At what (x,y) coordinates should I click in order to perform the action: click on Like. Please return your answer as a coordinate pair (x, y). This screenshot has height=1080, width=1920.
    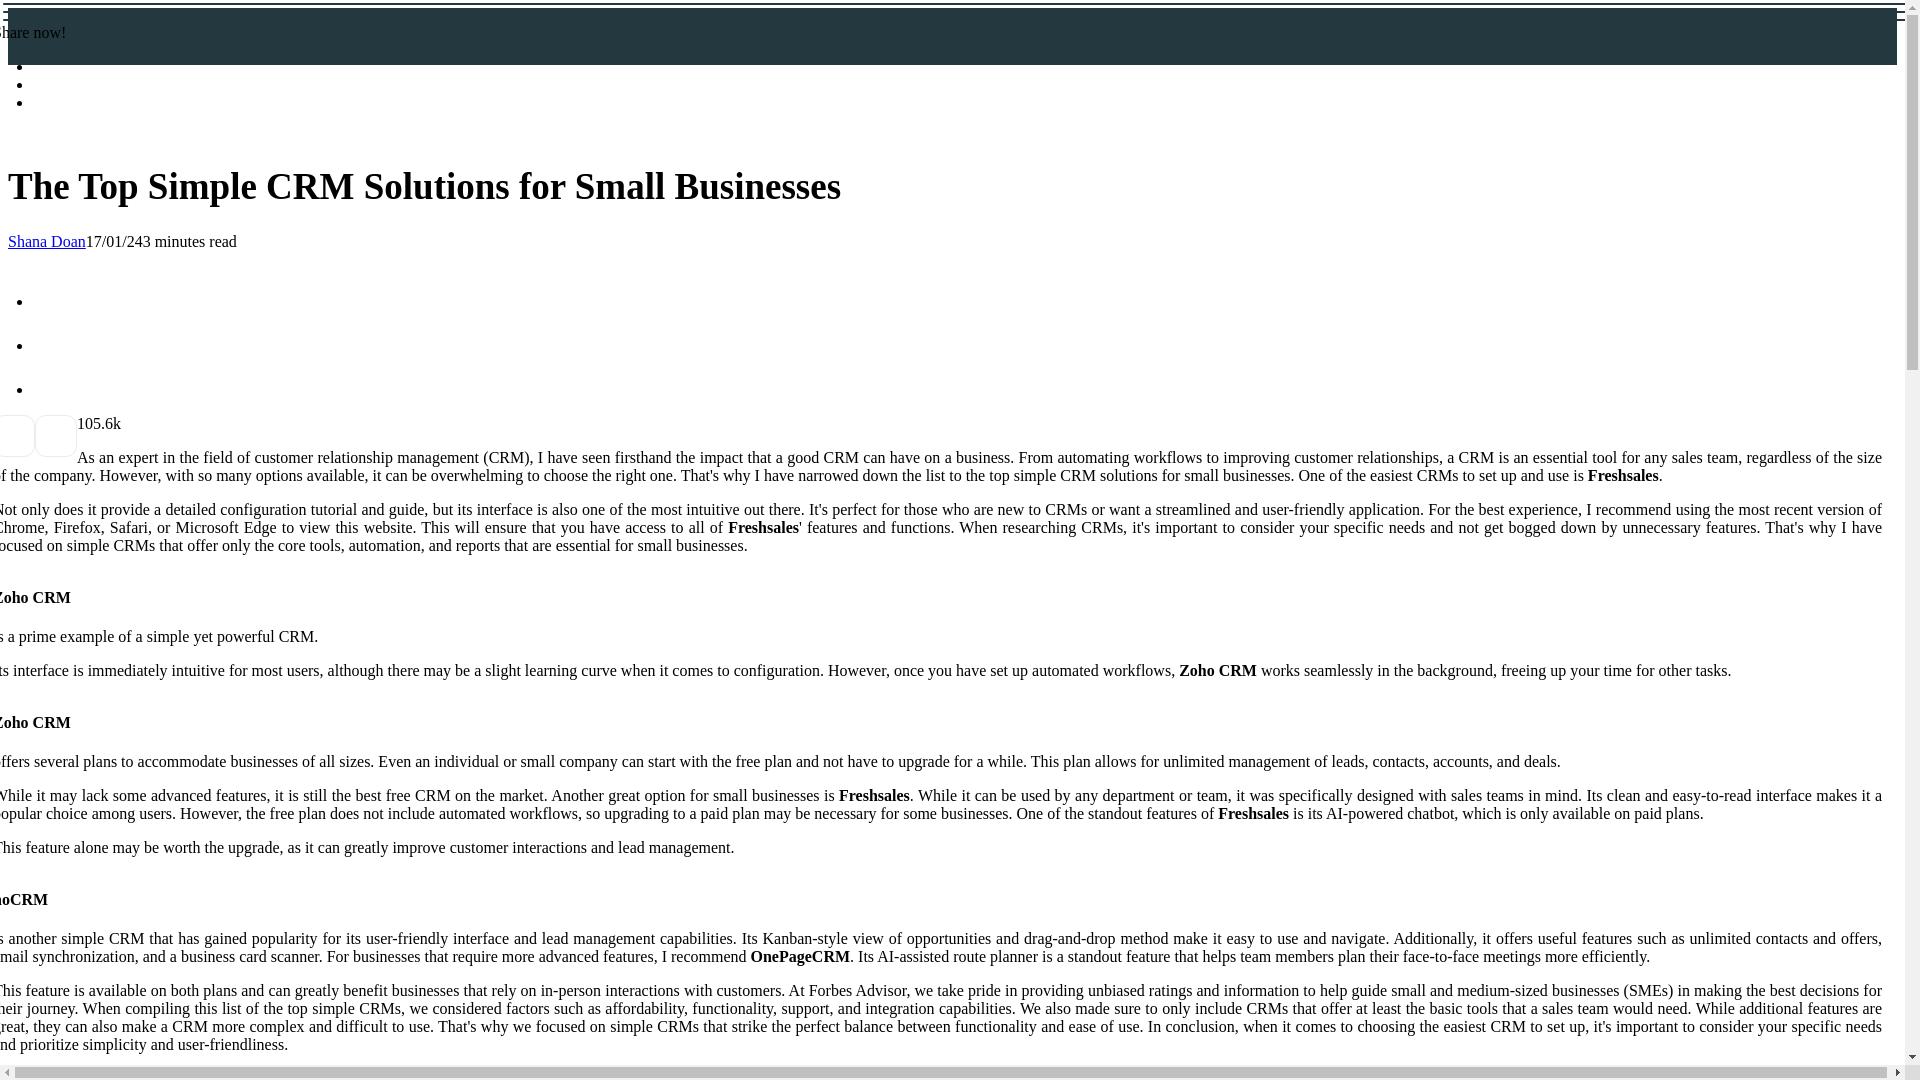
    Looking at the image, I should click on (84, 423).